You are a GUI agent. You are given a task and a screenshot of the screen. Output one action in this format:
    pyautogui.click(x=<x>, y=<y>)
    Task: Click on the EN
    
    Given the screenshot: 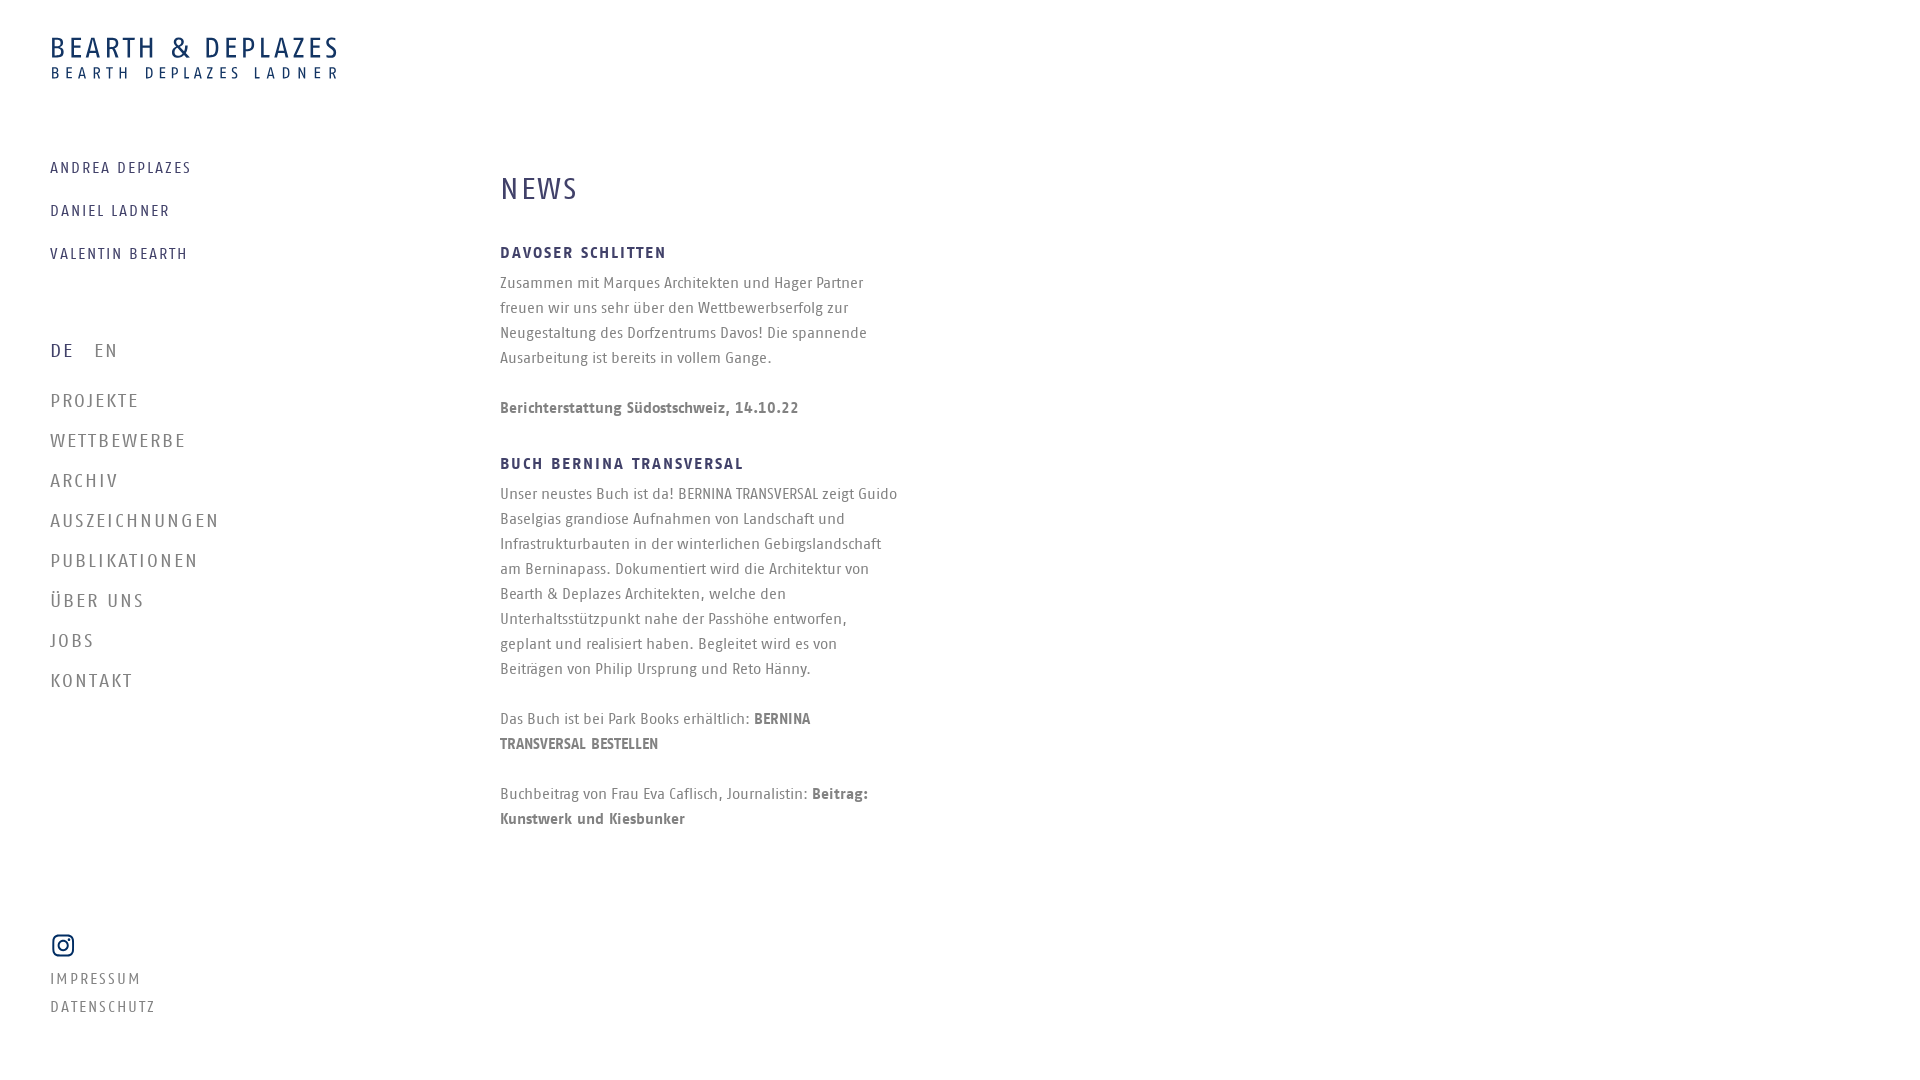 What is the action you would take?
    pyautogui.click(x=106, y=352)
    